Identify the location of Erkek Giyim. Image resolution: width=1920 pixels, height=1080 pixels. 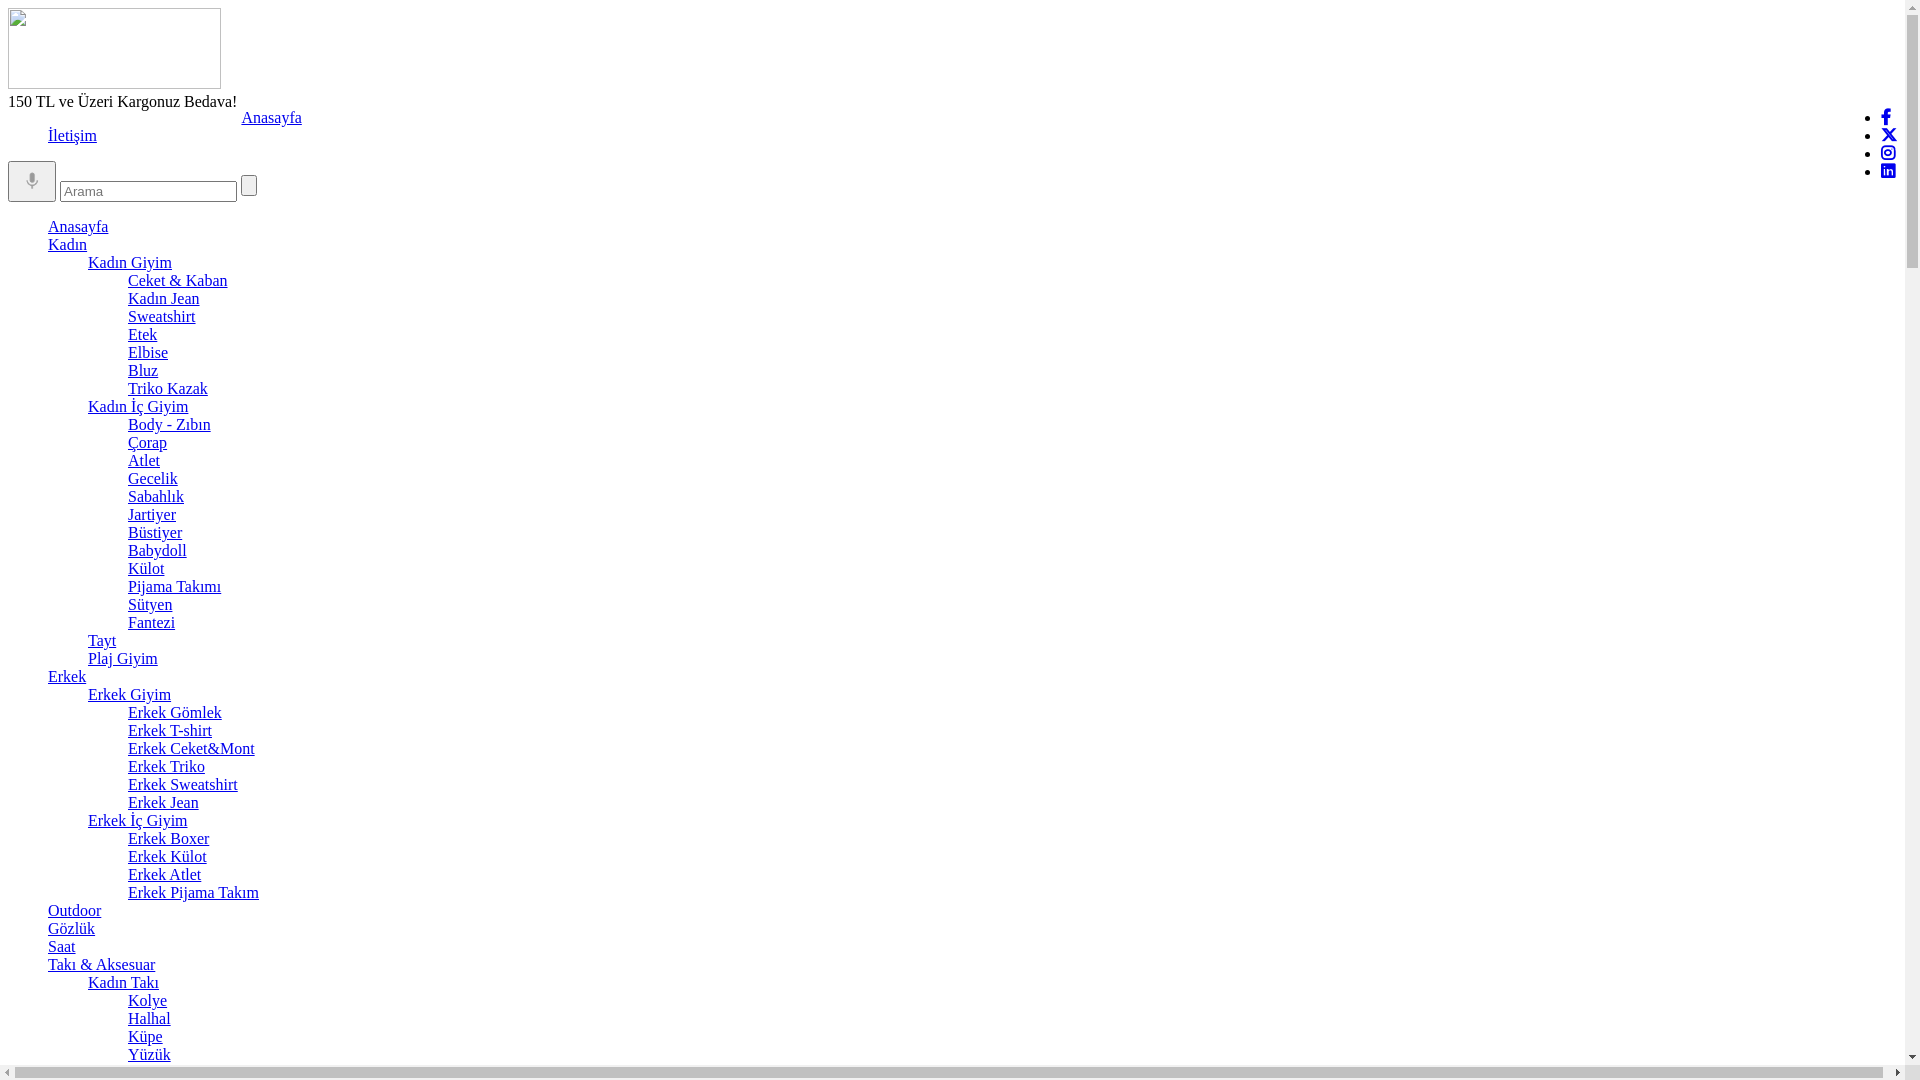
(130, 694).